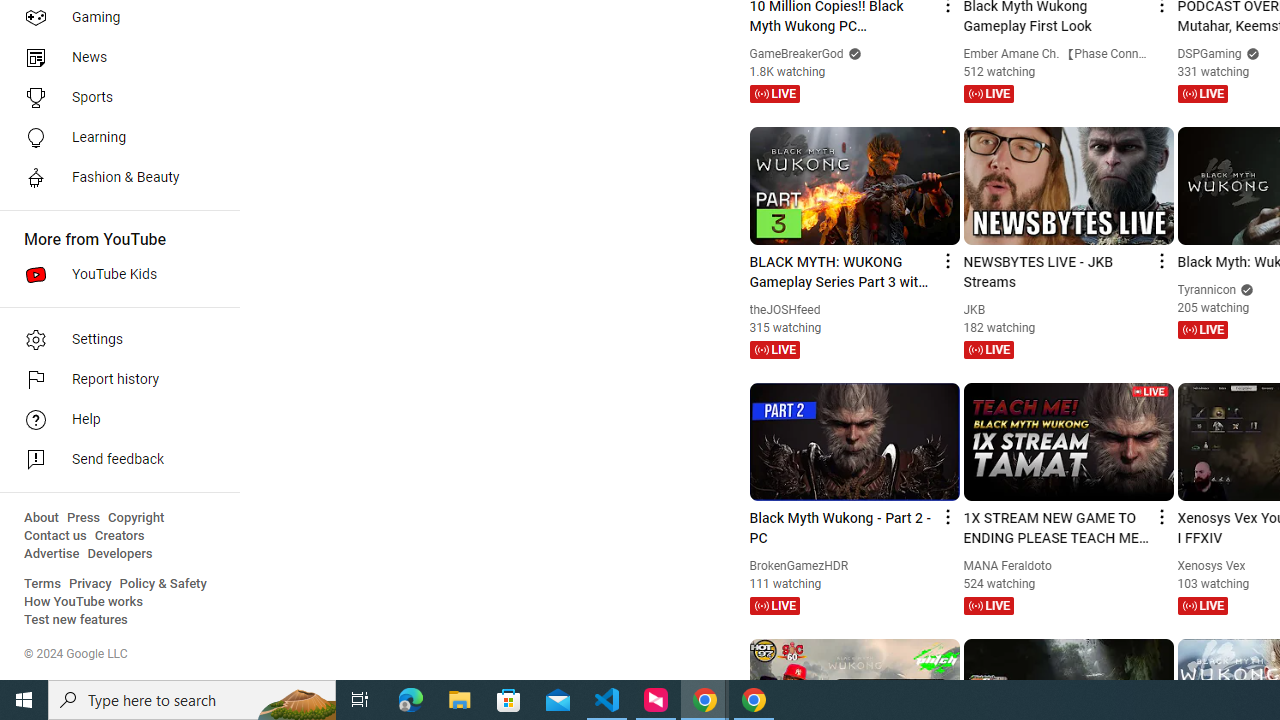  Describe the element at coordinates (120, 554) in the screenshot. I see `Developers` at that location.